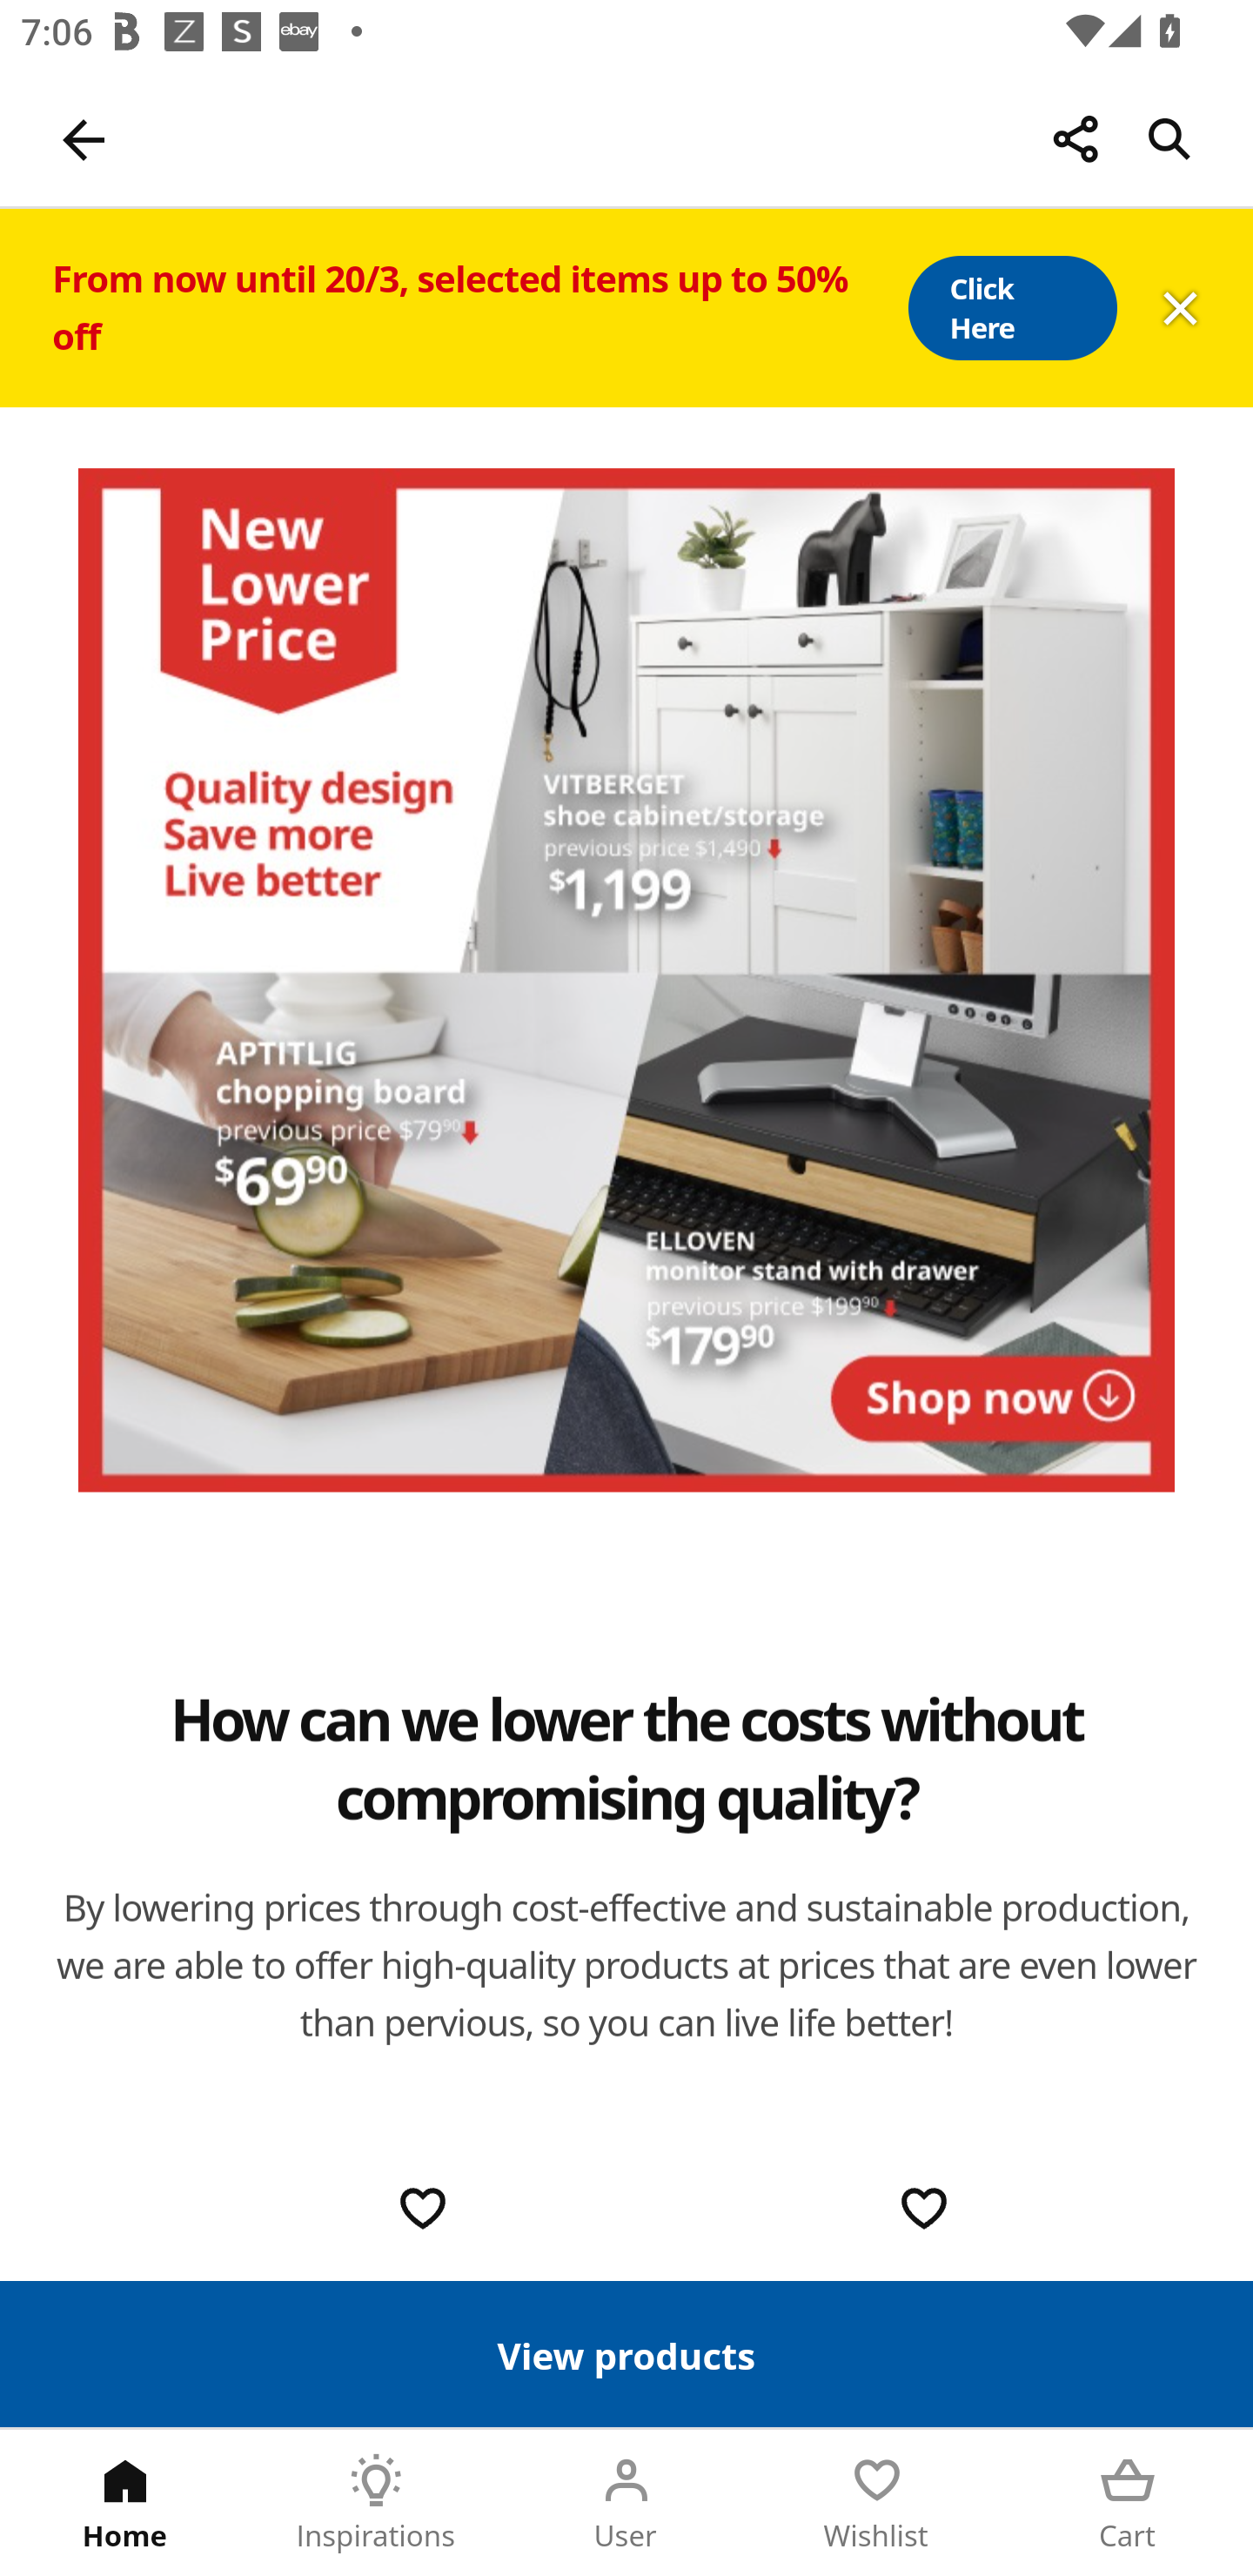  What do you see at coordinates (877, 2503) in the screenshot?
I see `Wishlist
Tab 4 of 5` at bounding box center [877, 2503].